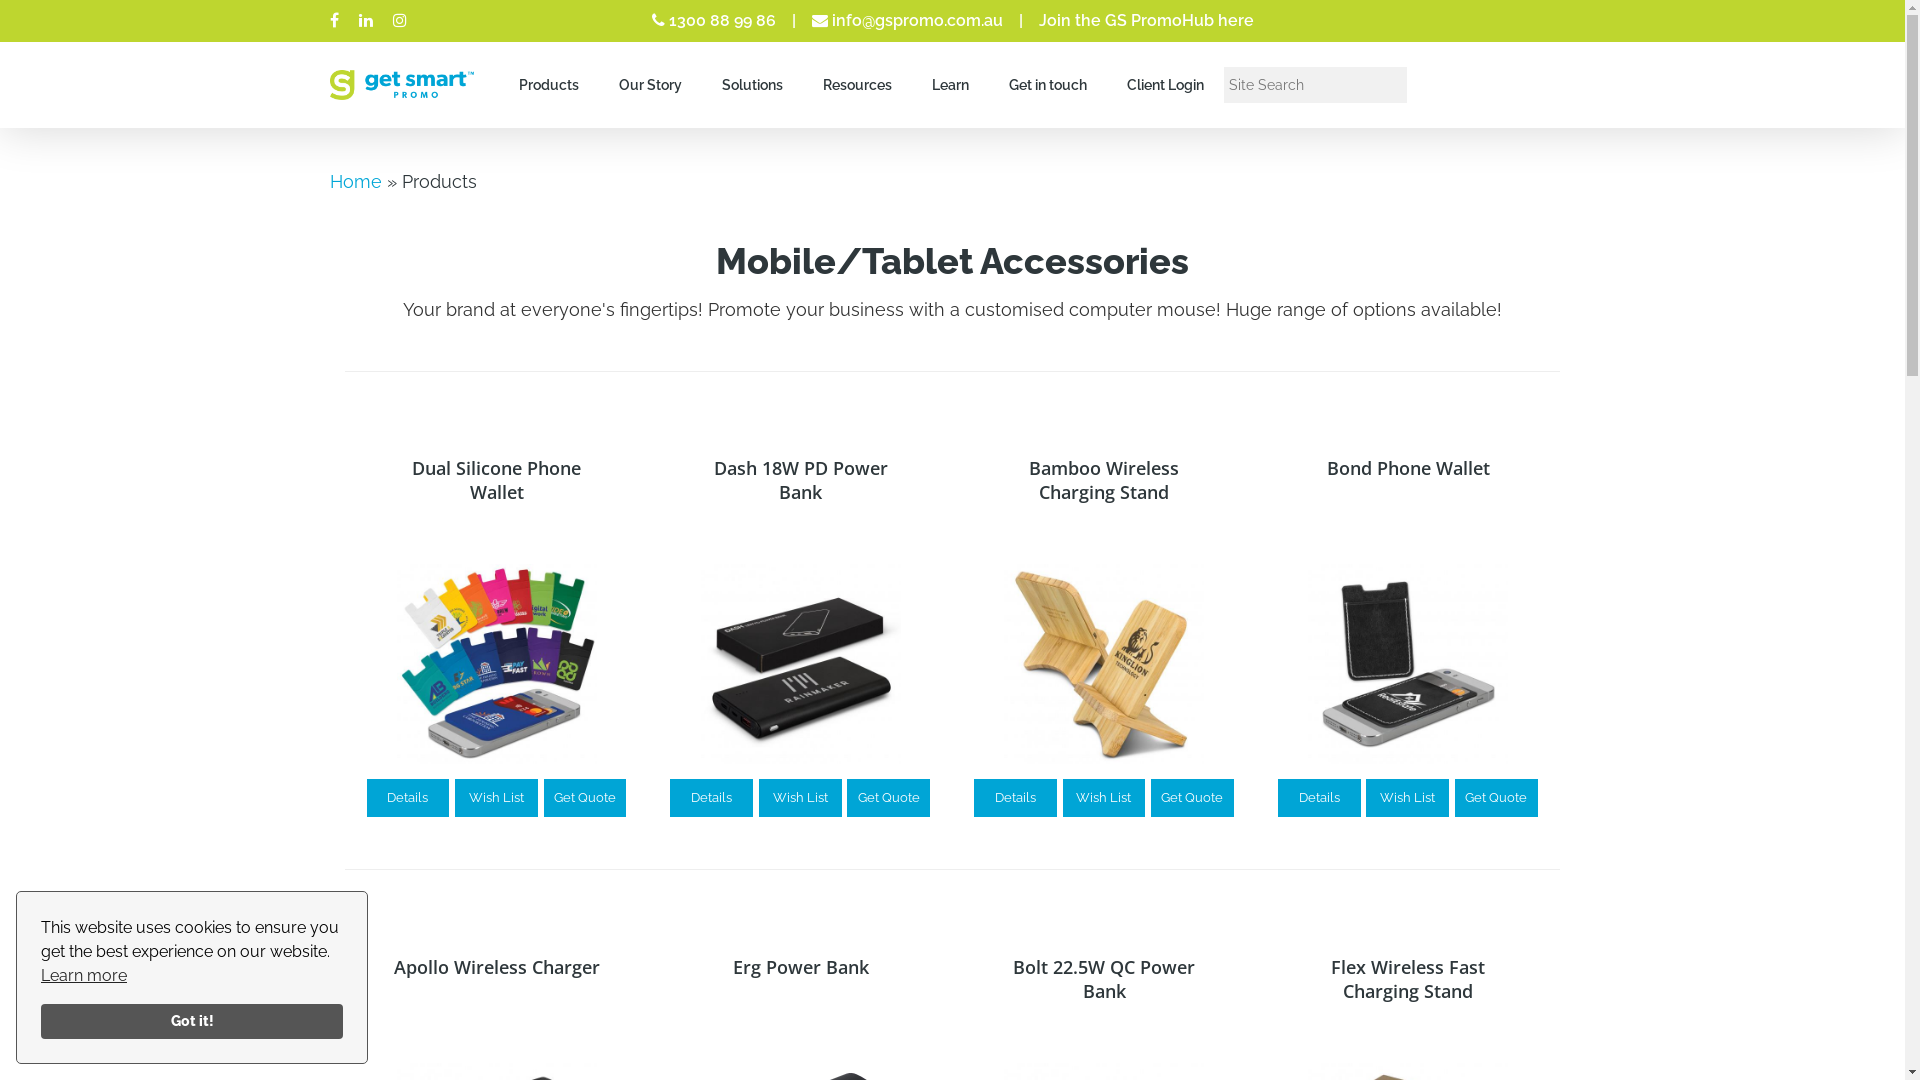 This screenshot has height=1080, width=1920. I want to click on Learn more, so click(84, 976).